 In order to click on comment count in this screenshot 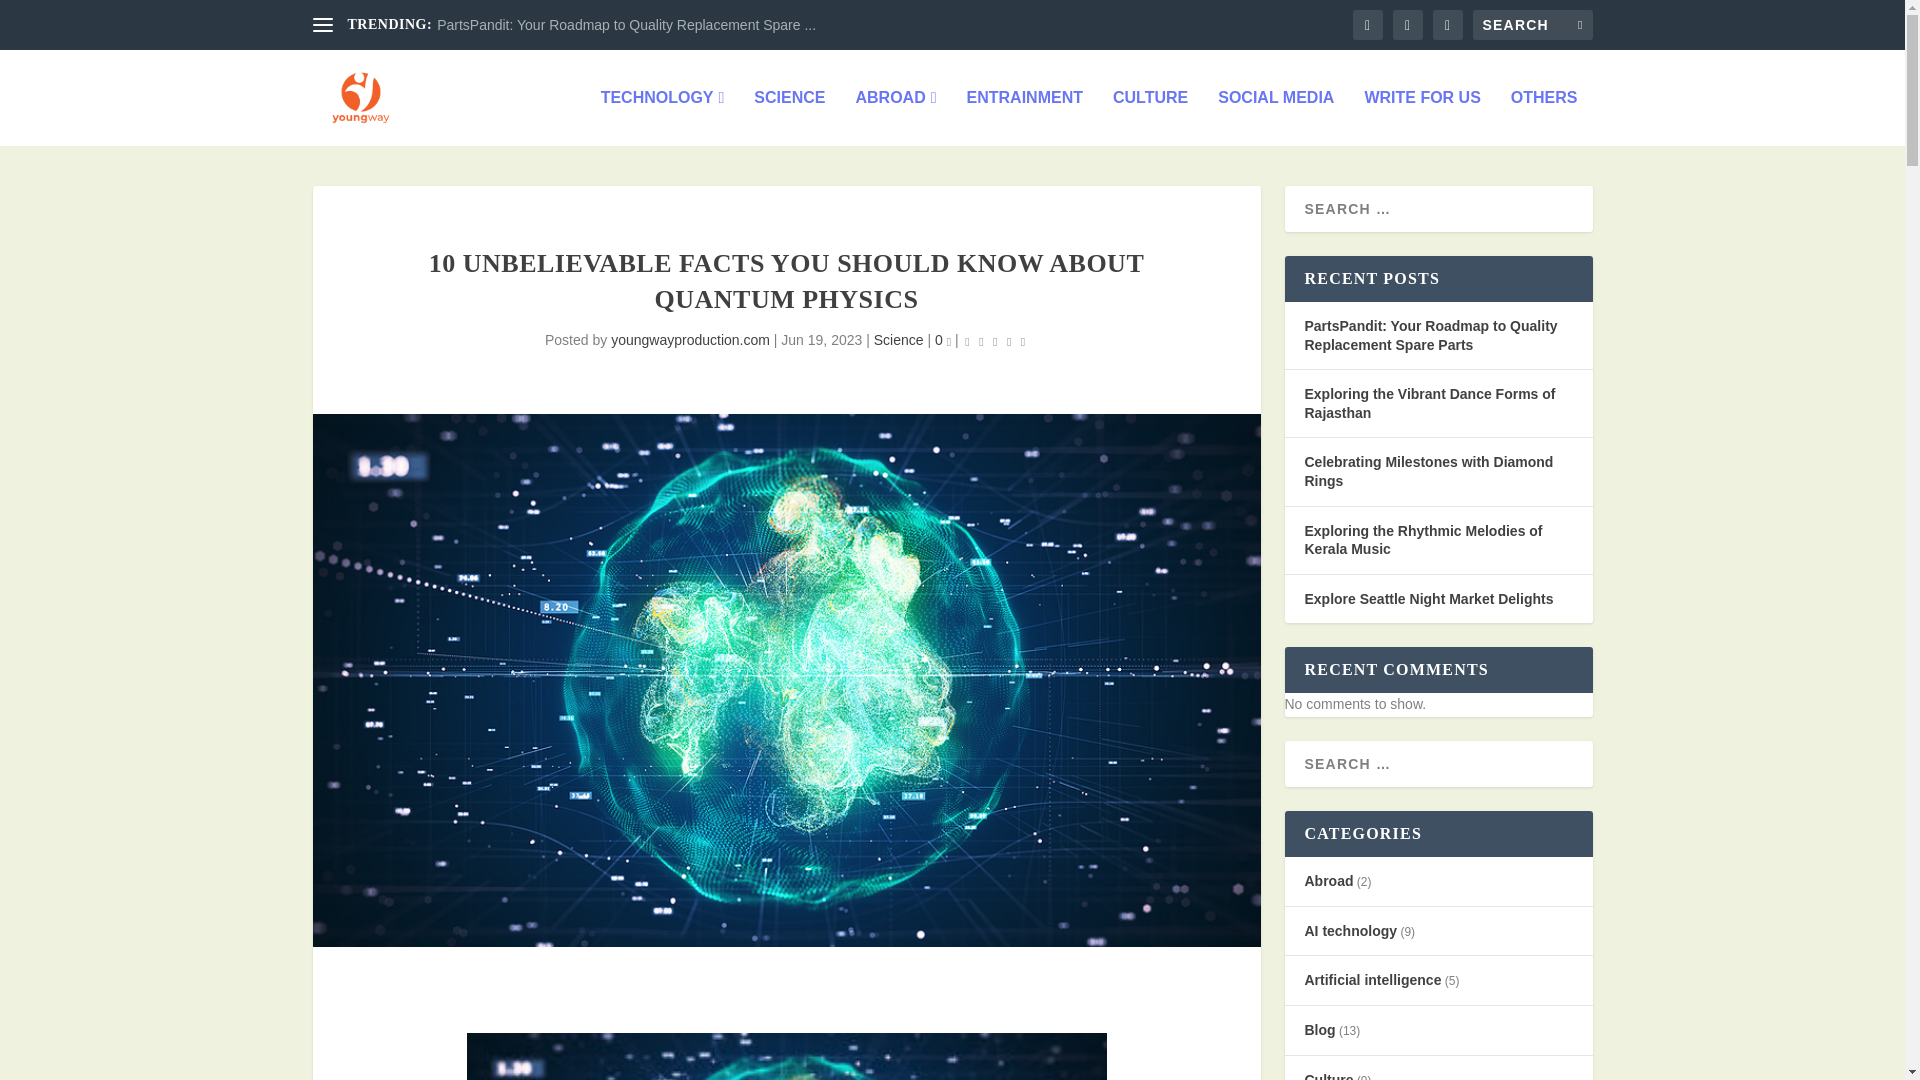, I will do `click(948, 342)`.